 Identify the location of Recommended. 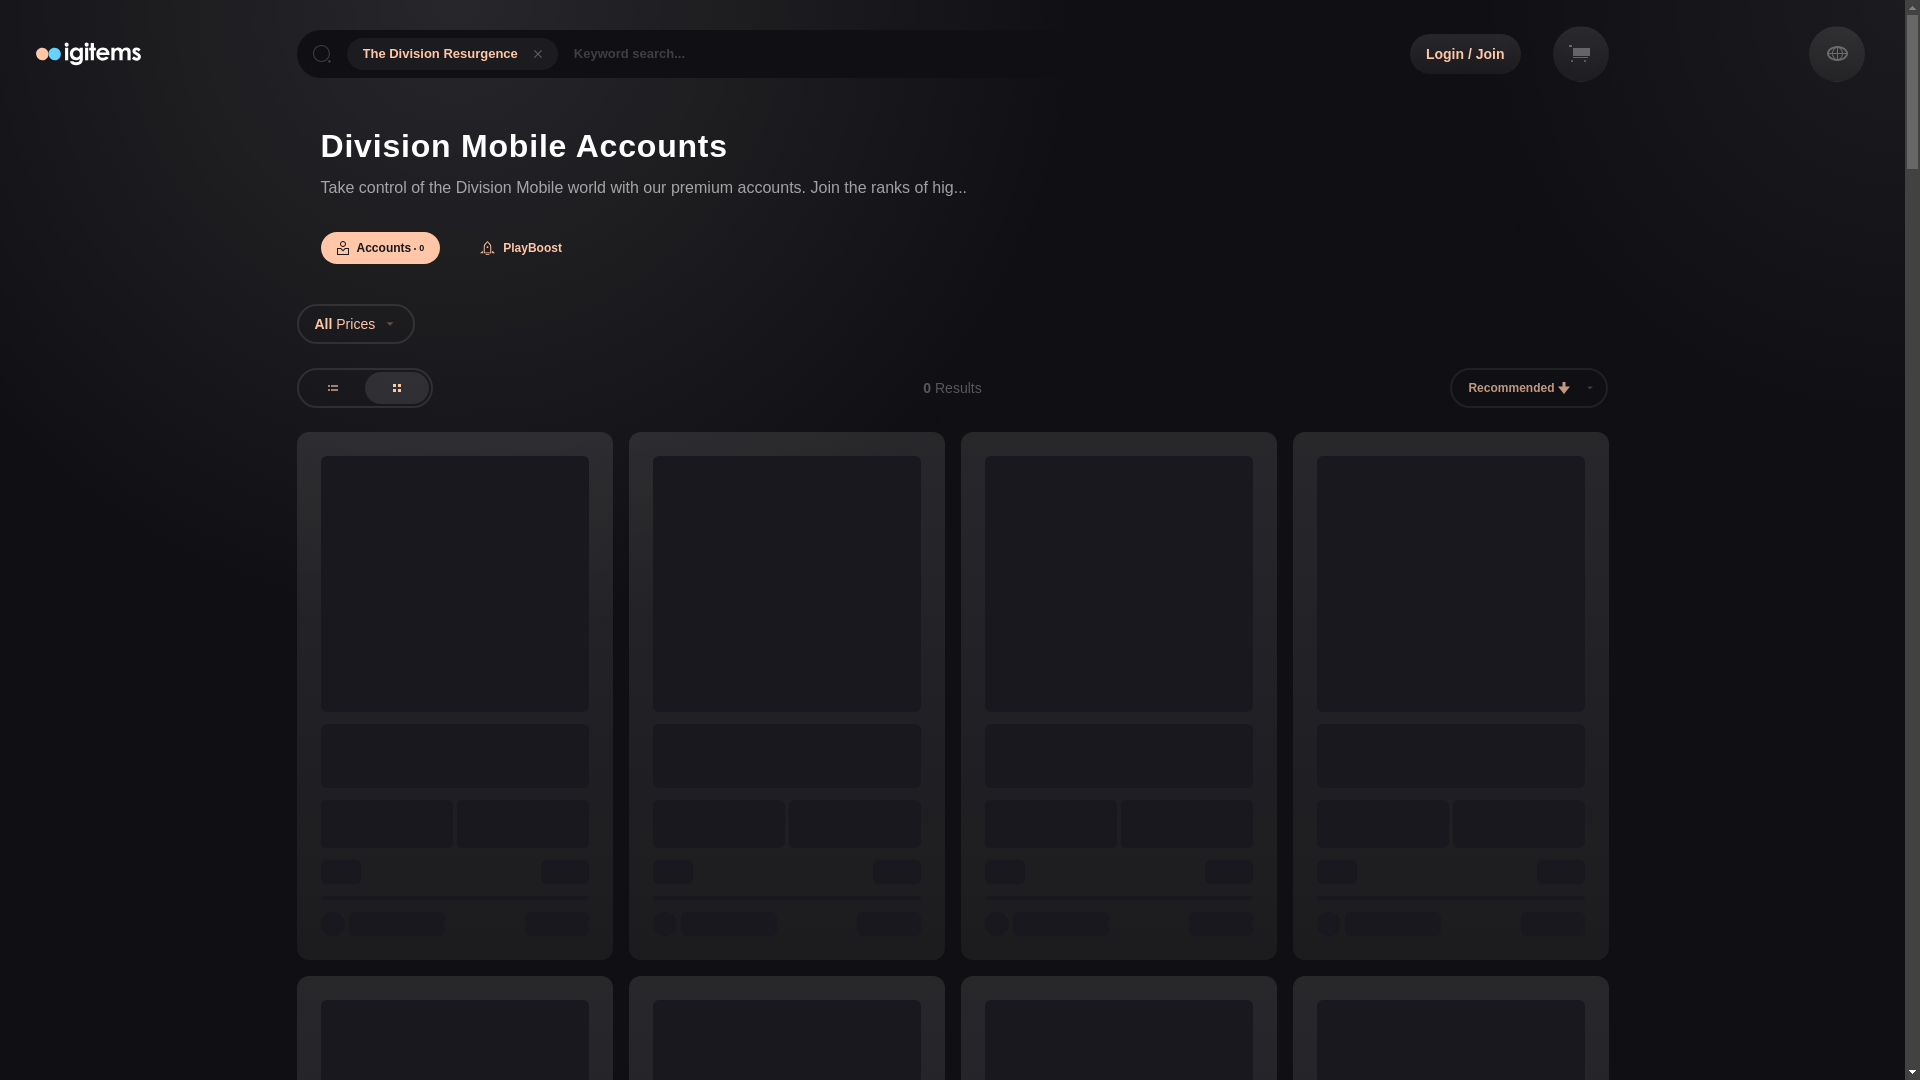
(952, 248).